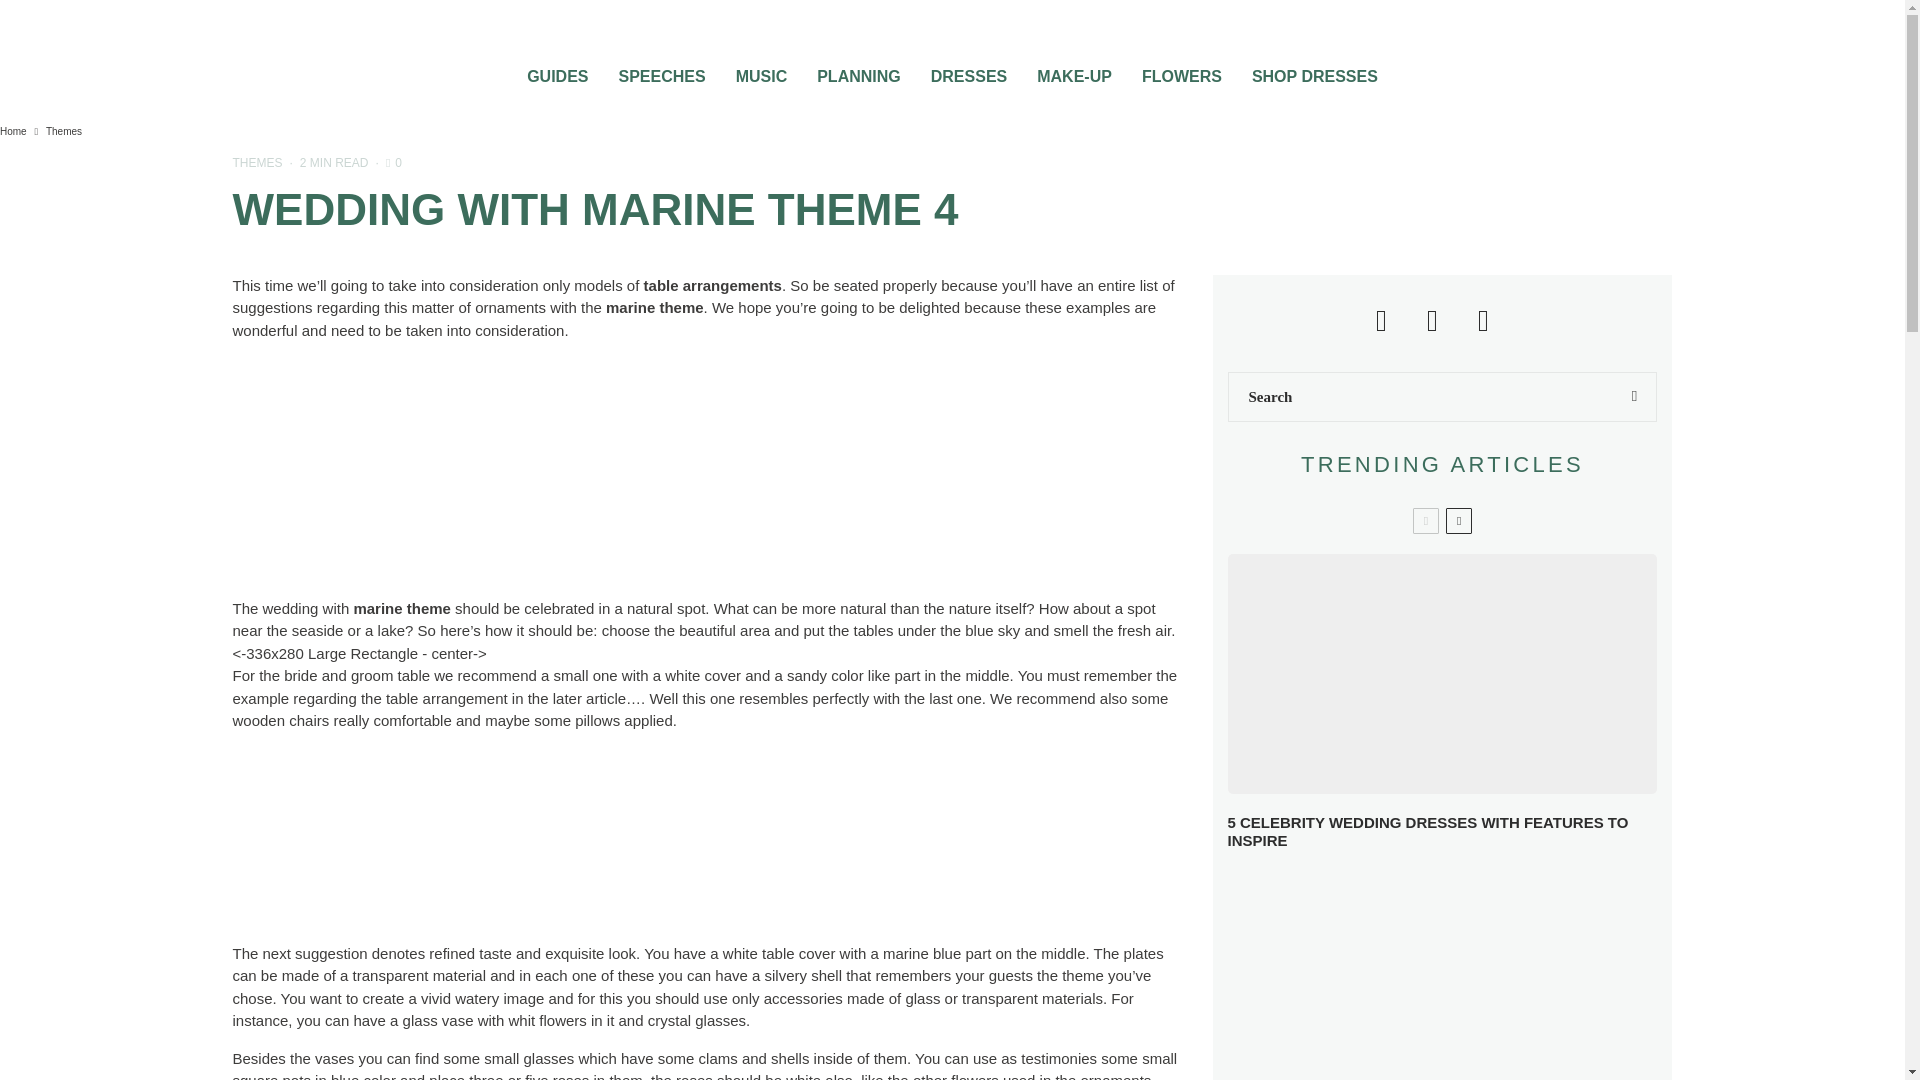 This screenshot has width=1920, height=1080. I want to click on Wedding Planning, so click(858, 70).